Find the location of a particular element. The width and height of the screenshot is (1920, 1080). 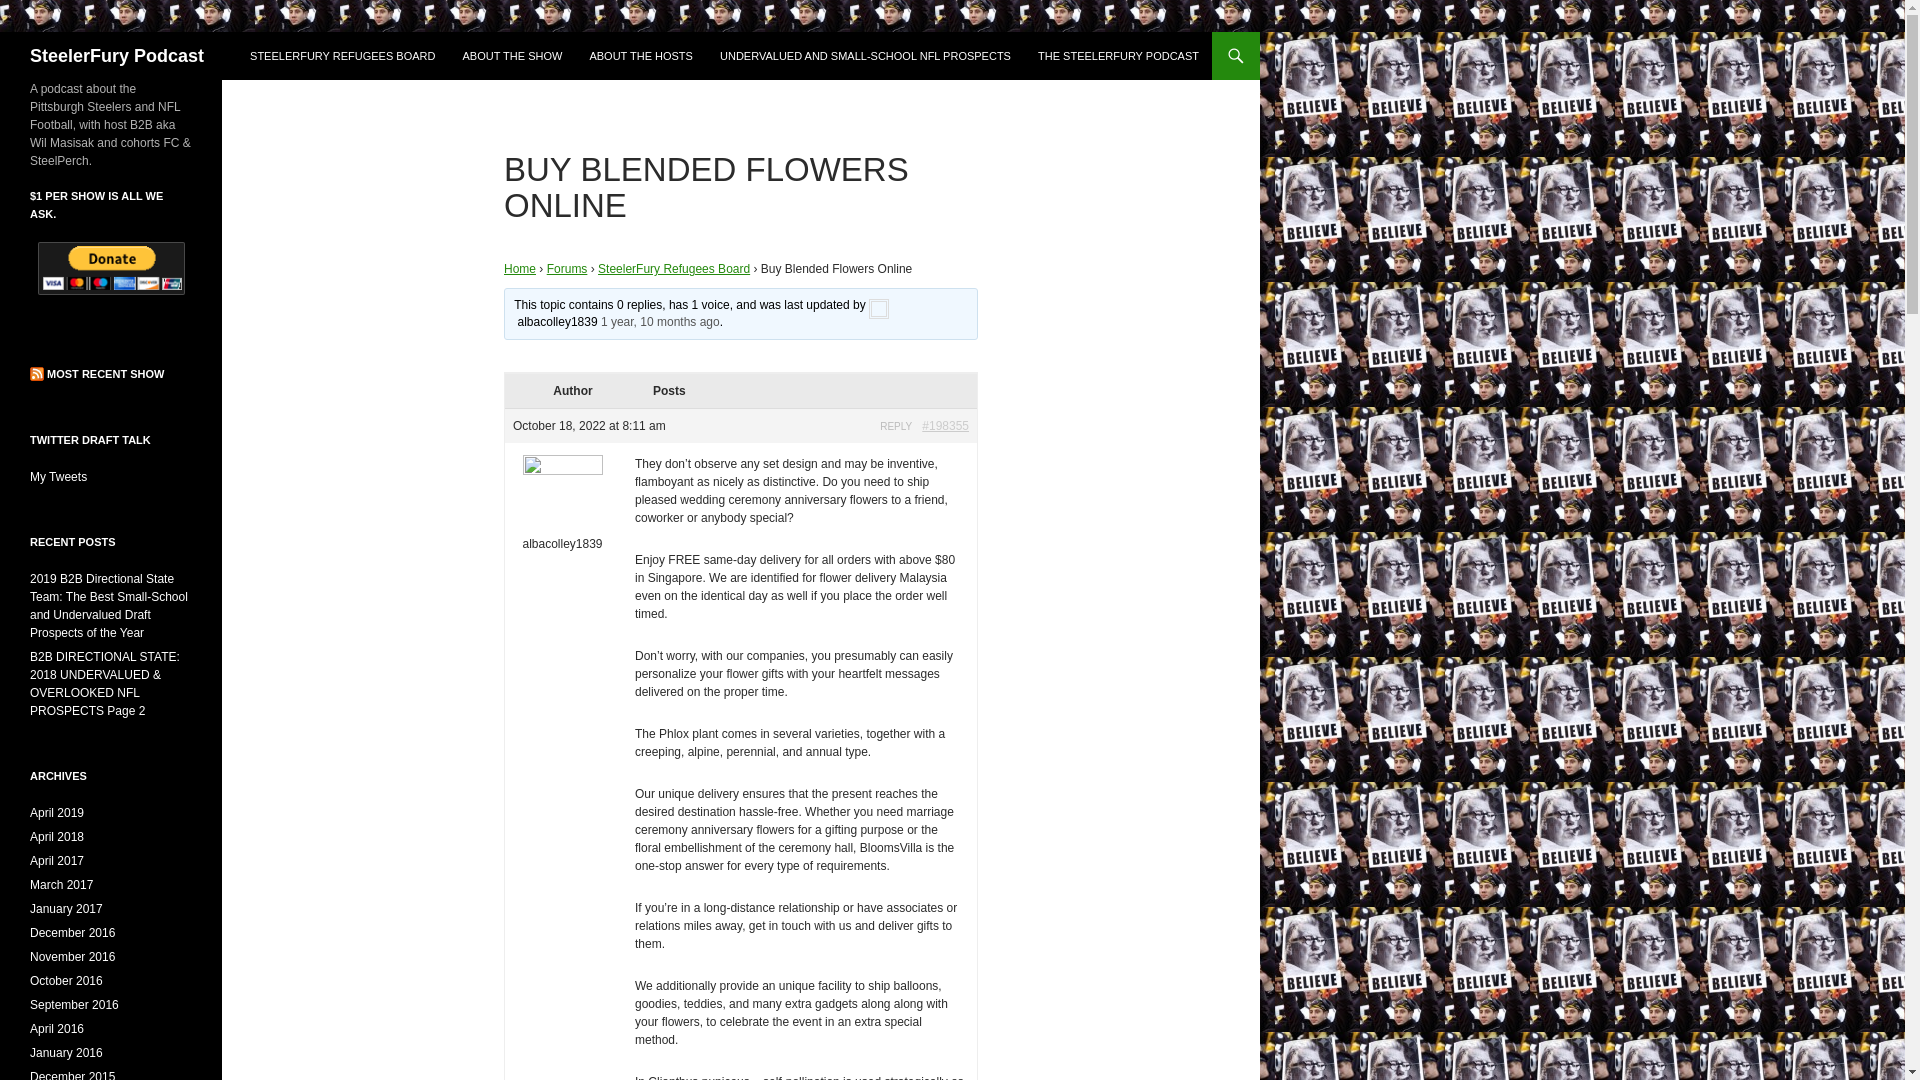

UNDERVALUED AND SMALL-SCHOOL NFL PROSPECTS is located at coordinates (866, 56).